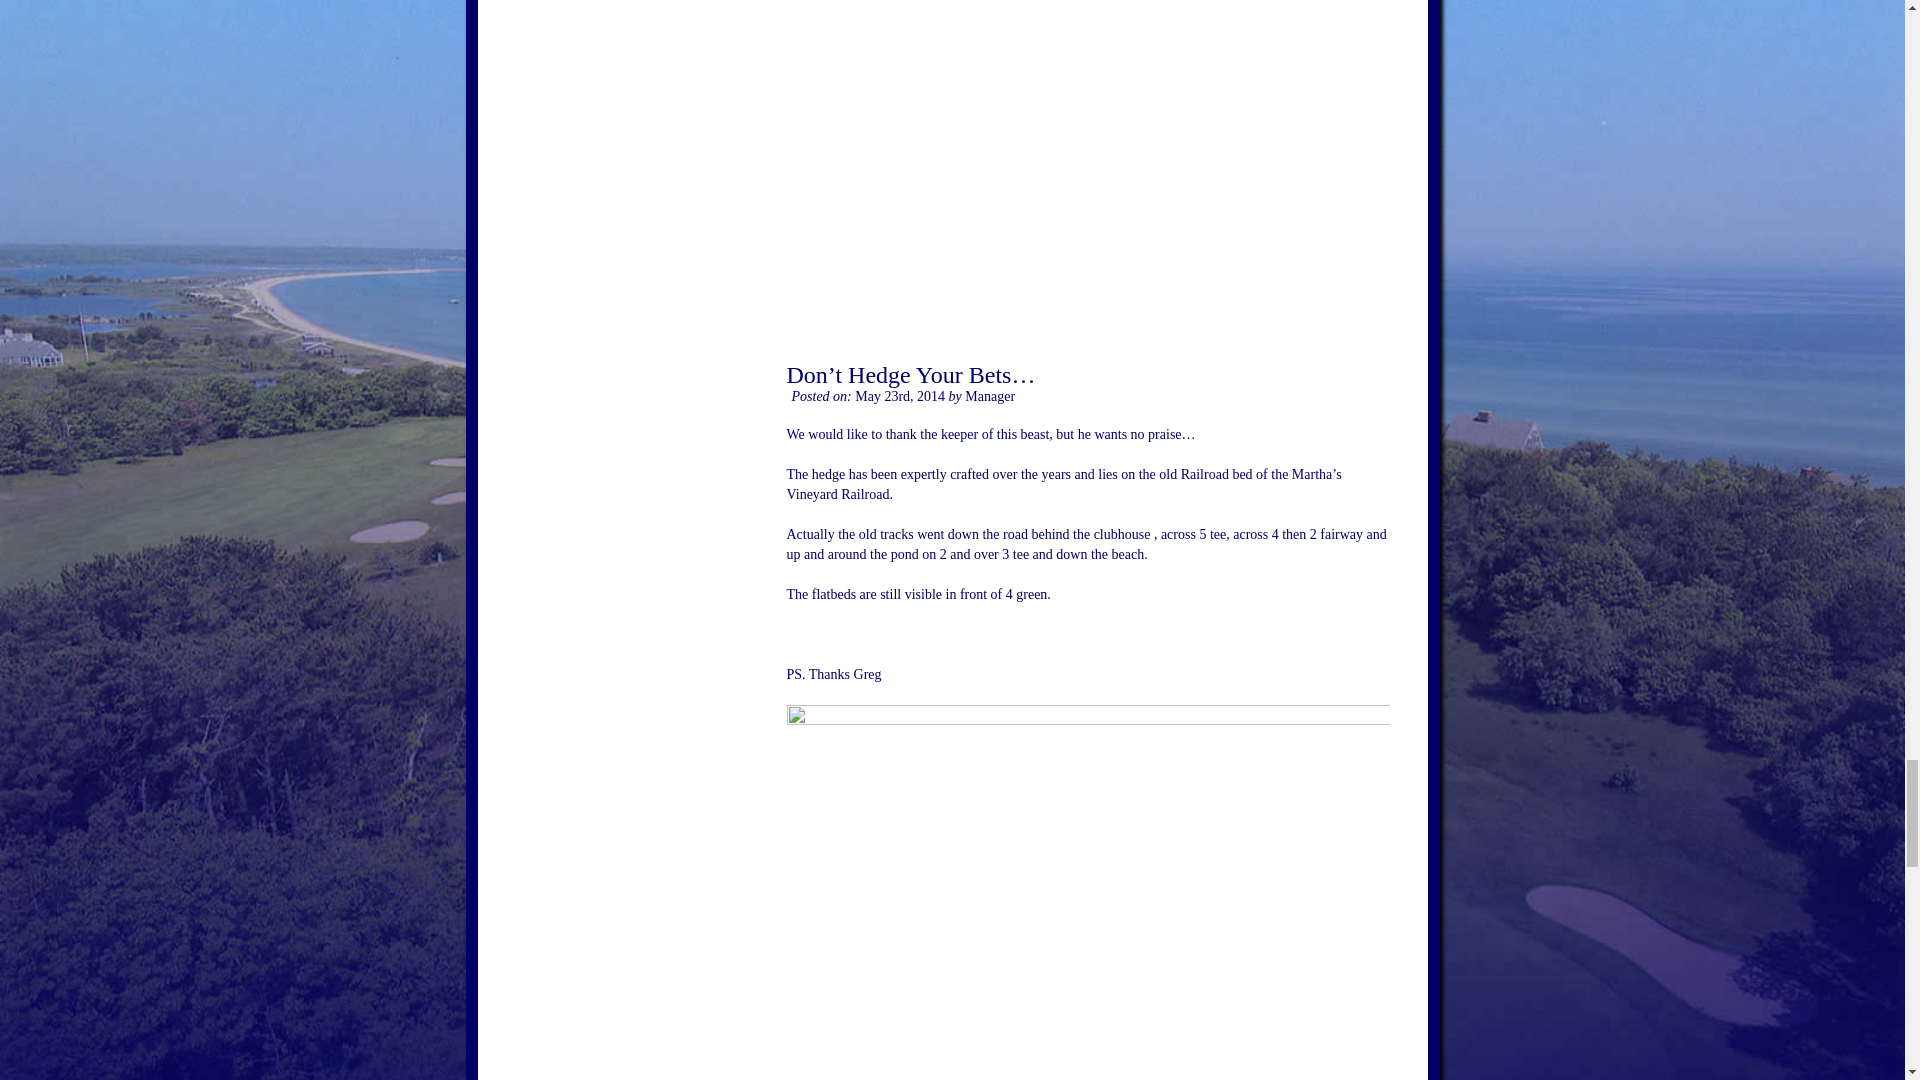 This screenshot has width=1920, height=1080. Describe the element at coordinates (1086, 156) in the screenshot. I see `DSCN0399` at that location.